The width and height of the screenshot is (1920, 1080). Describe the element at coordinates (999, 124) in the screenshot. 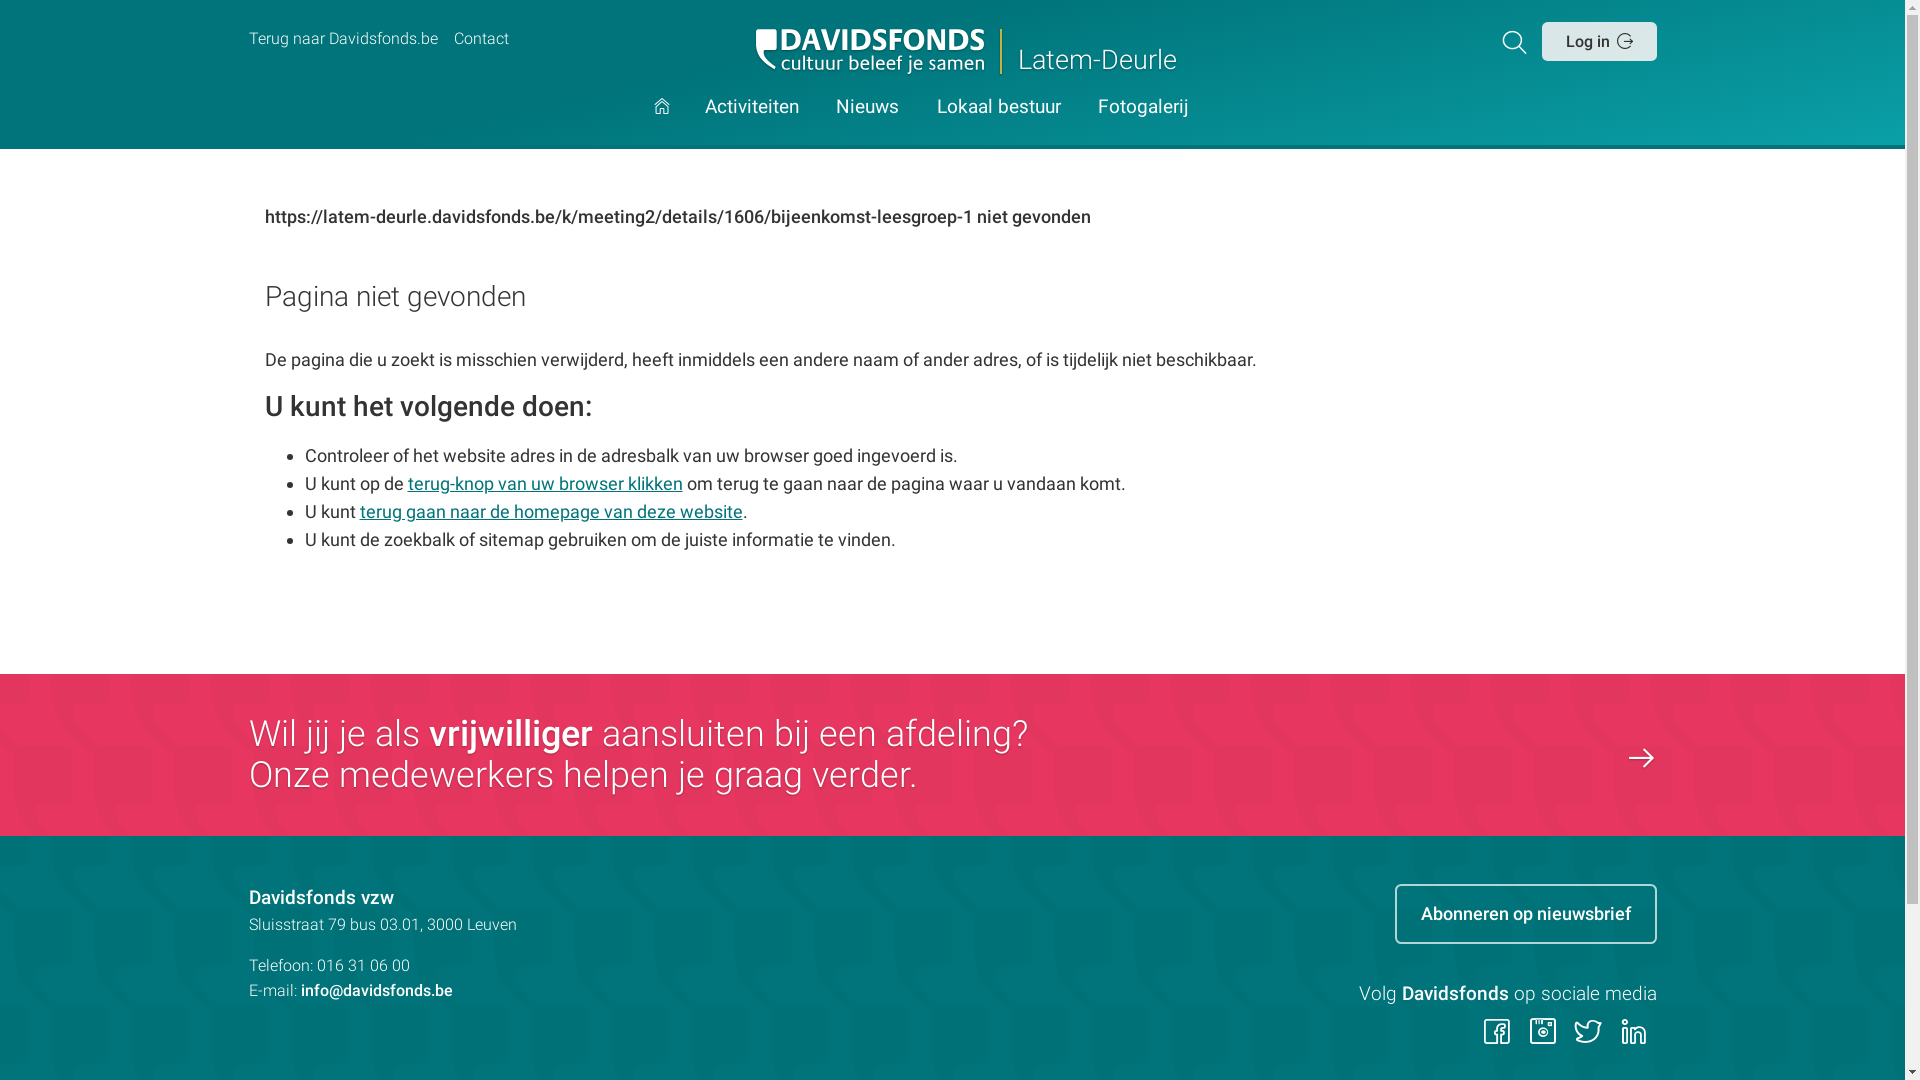

I see `Lokaal bestuur` at that location.